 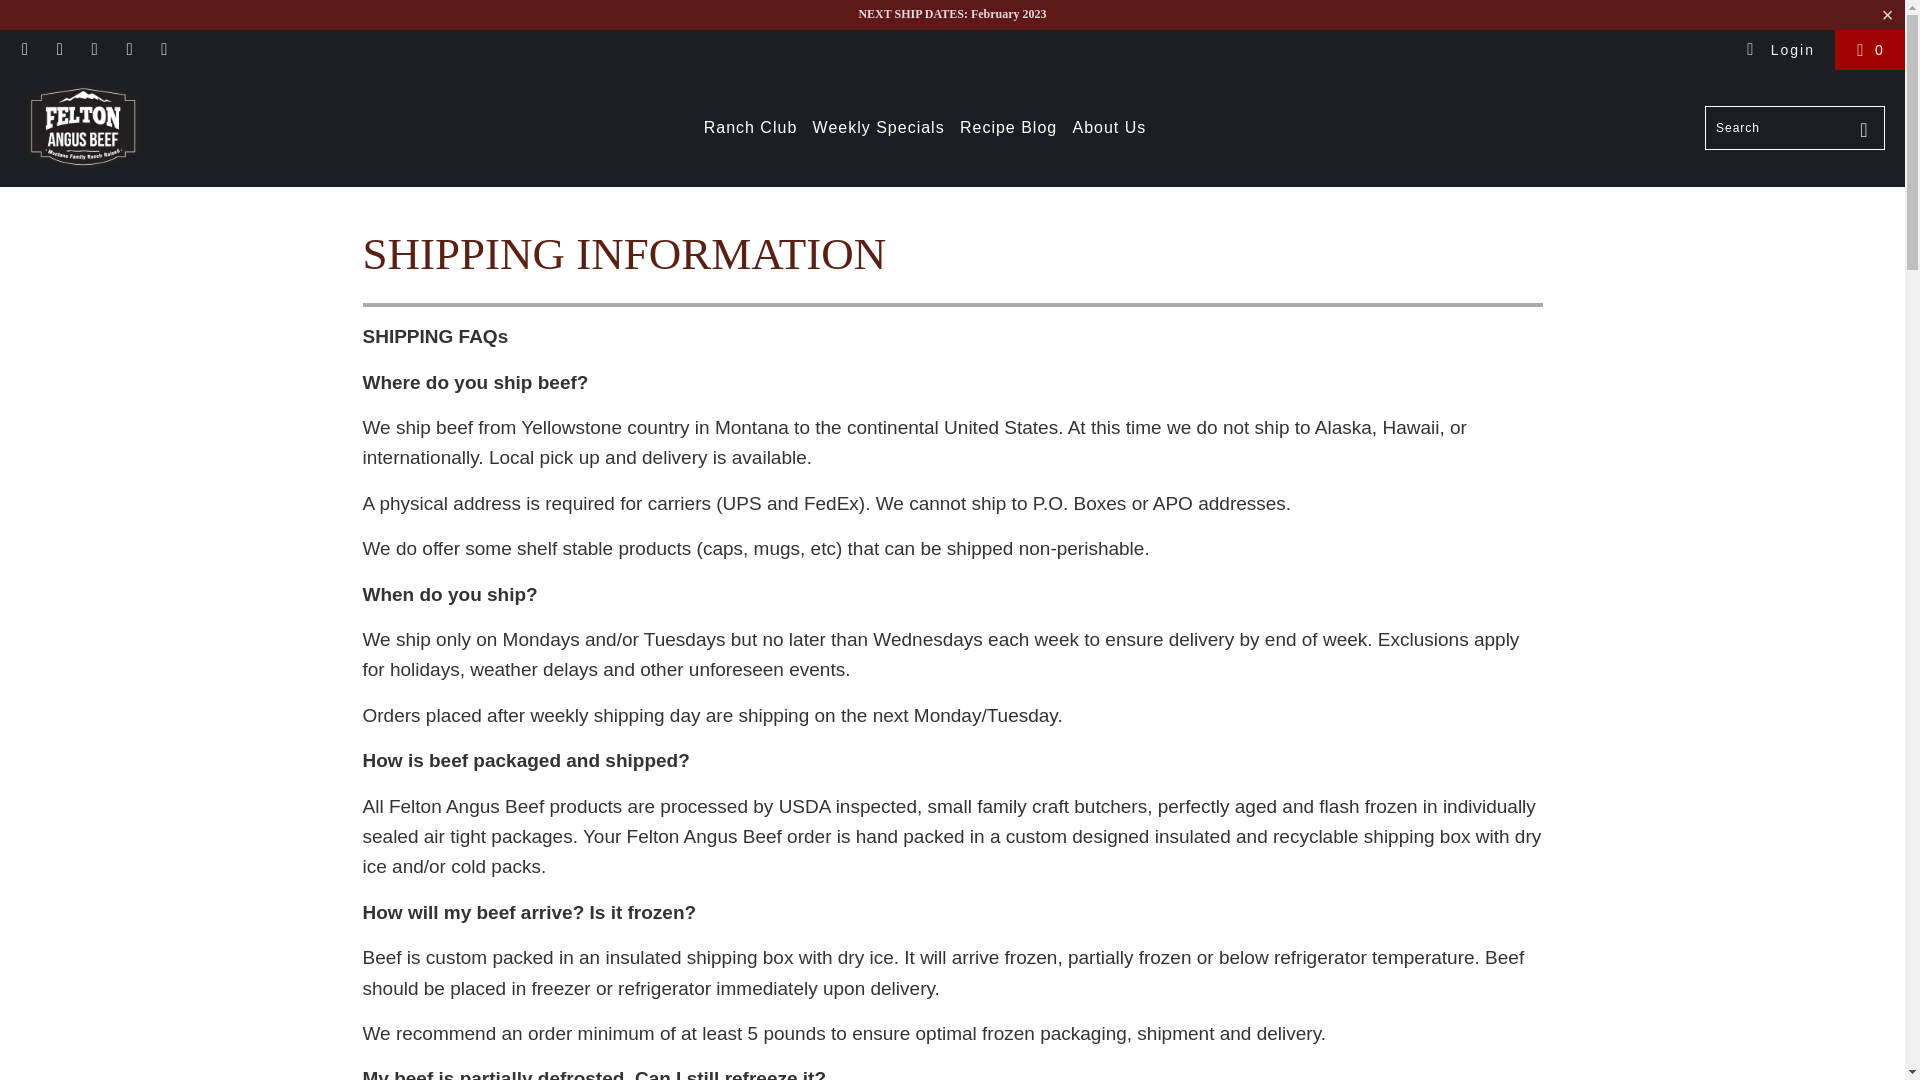 I want to click on About Us, so click(x=1108, y=128).